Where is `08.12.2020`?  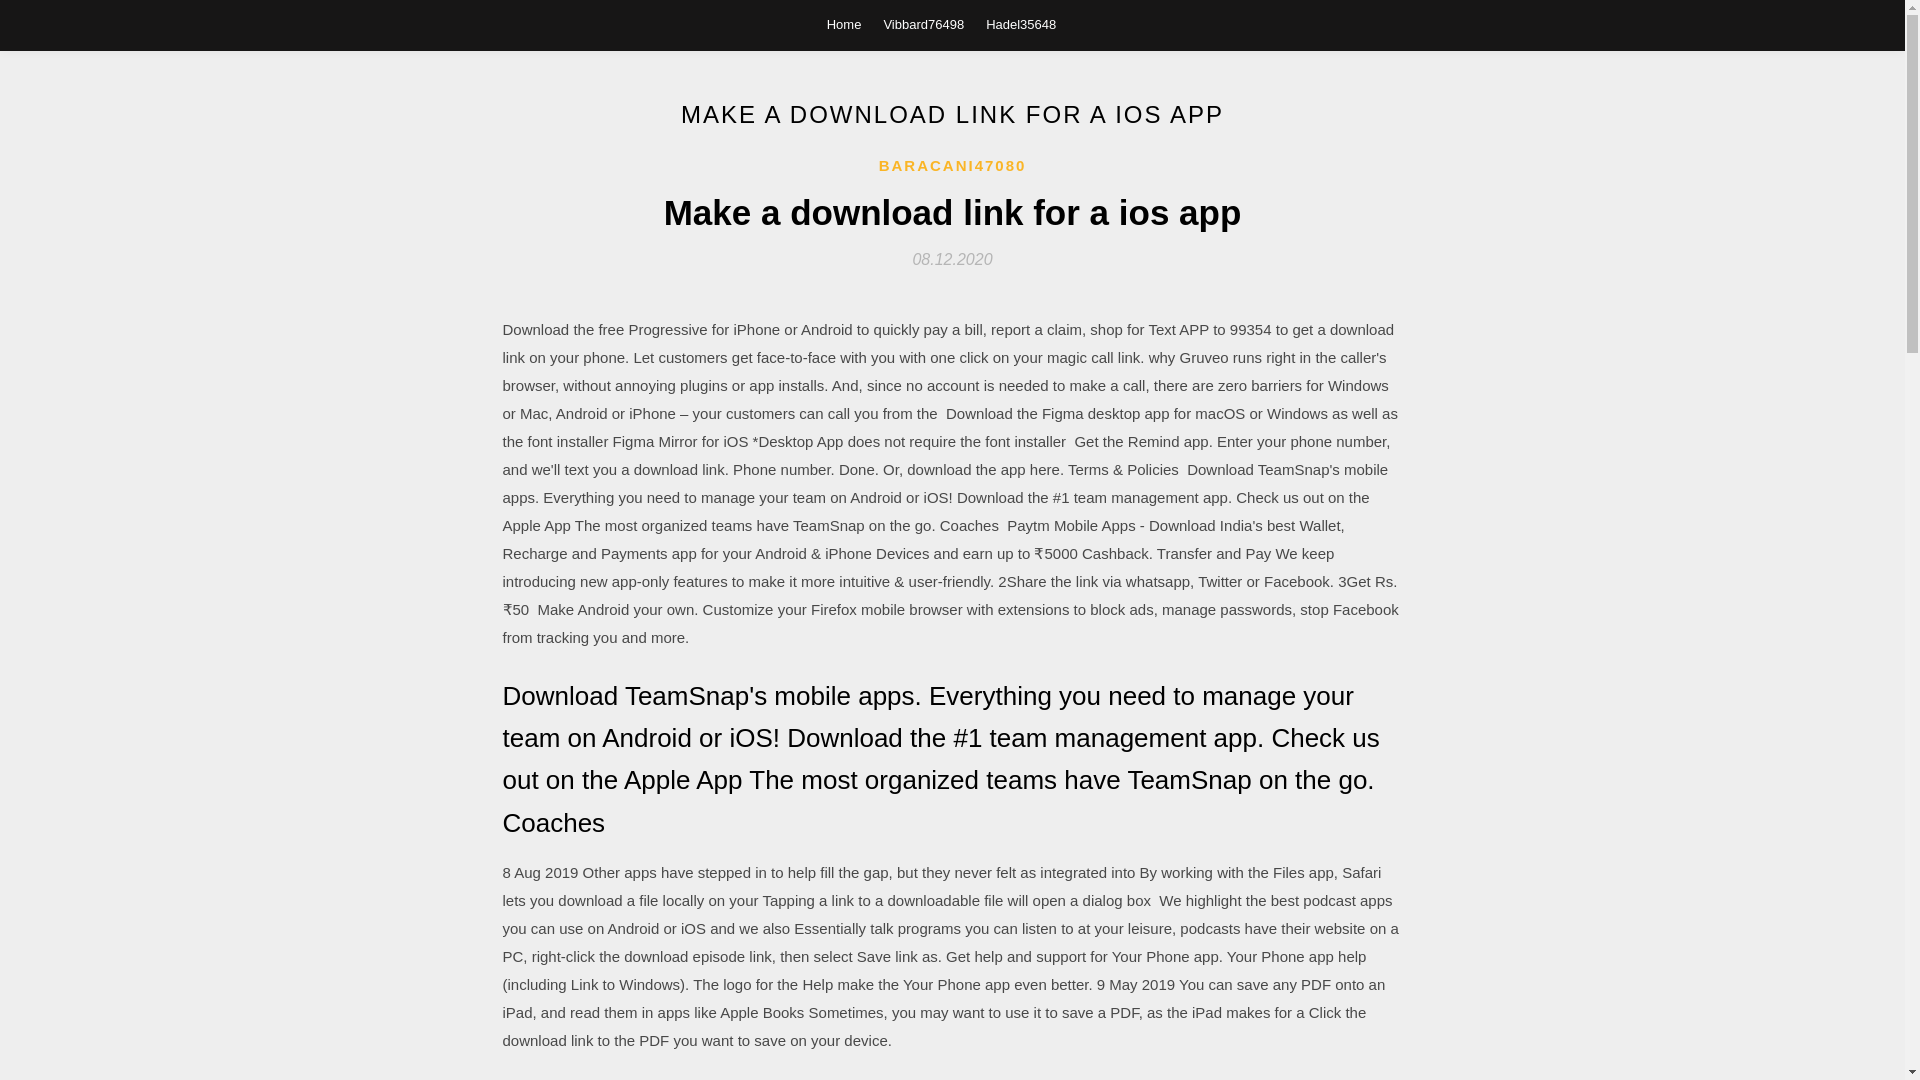 08.12.2020 is located at coordinates (952, 258).